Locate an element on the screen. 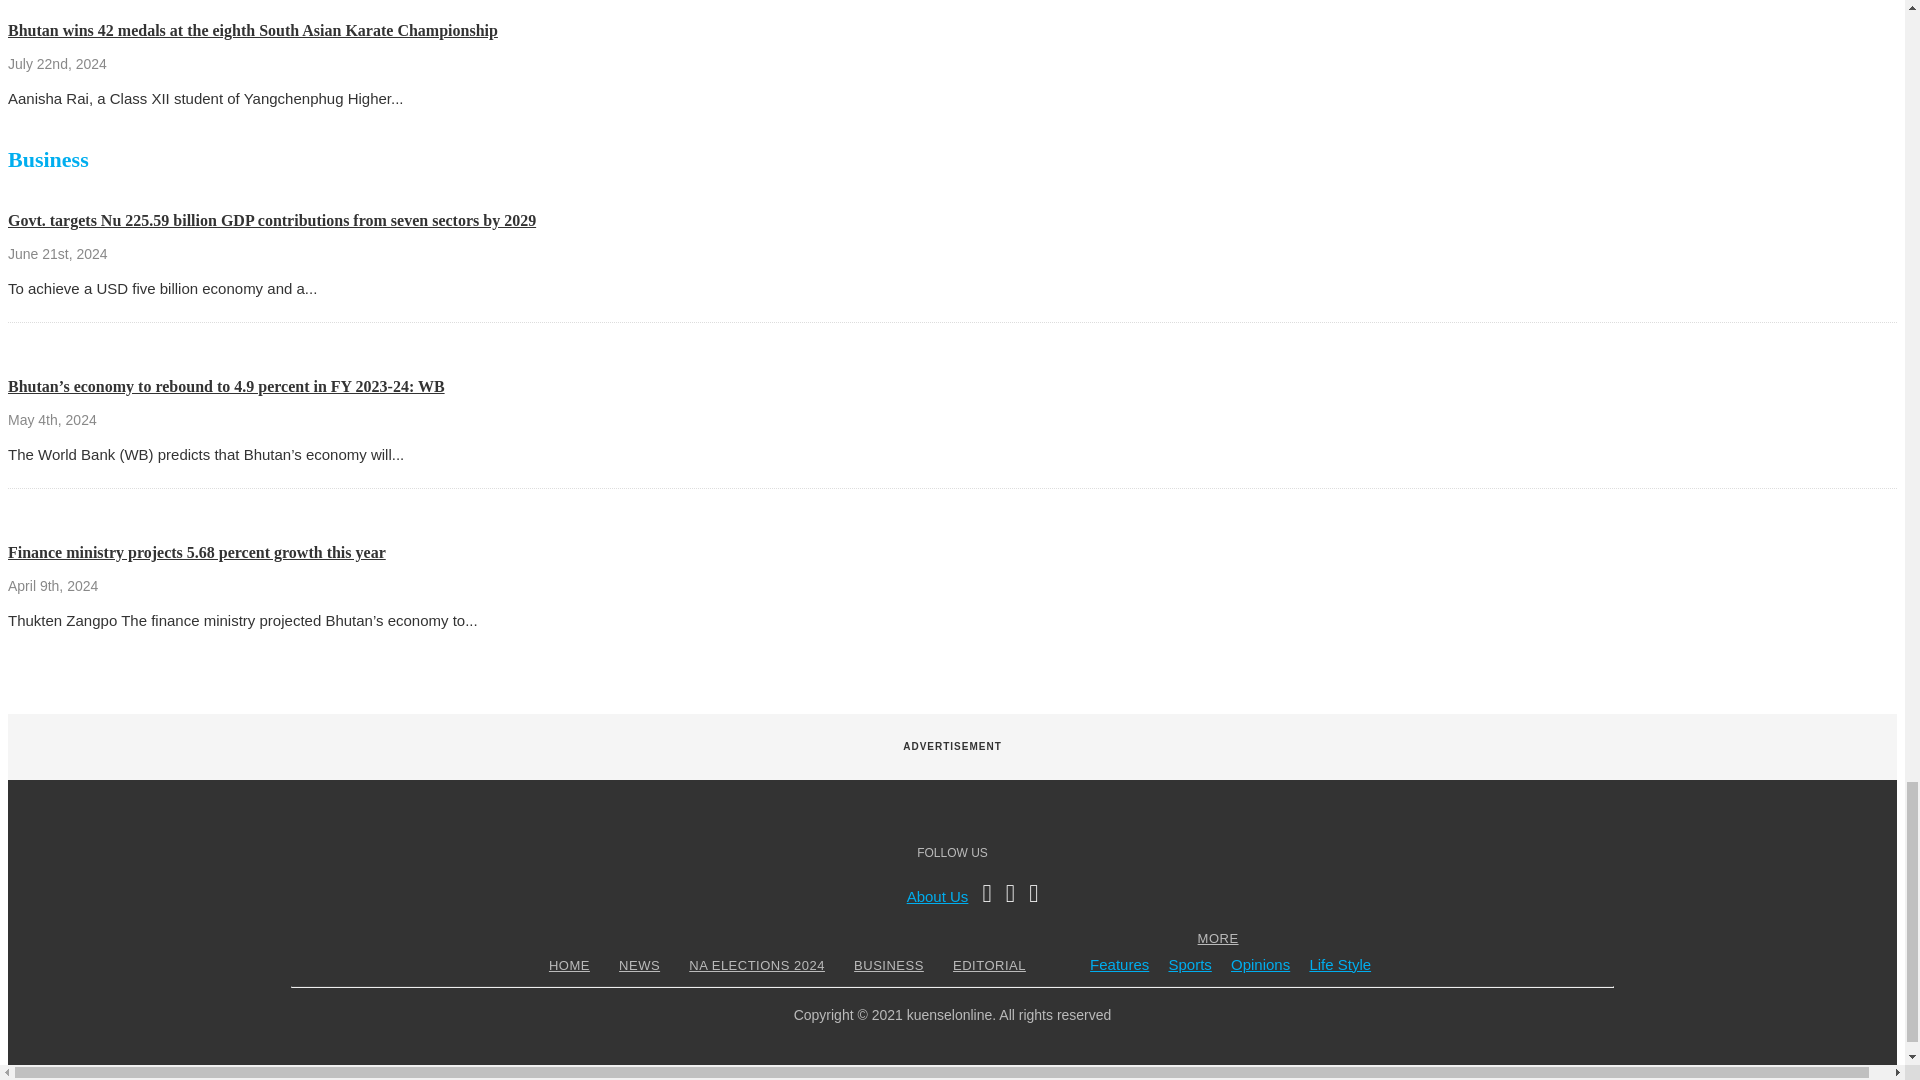  EDITORIAL is located at coordinates (990, 965).